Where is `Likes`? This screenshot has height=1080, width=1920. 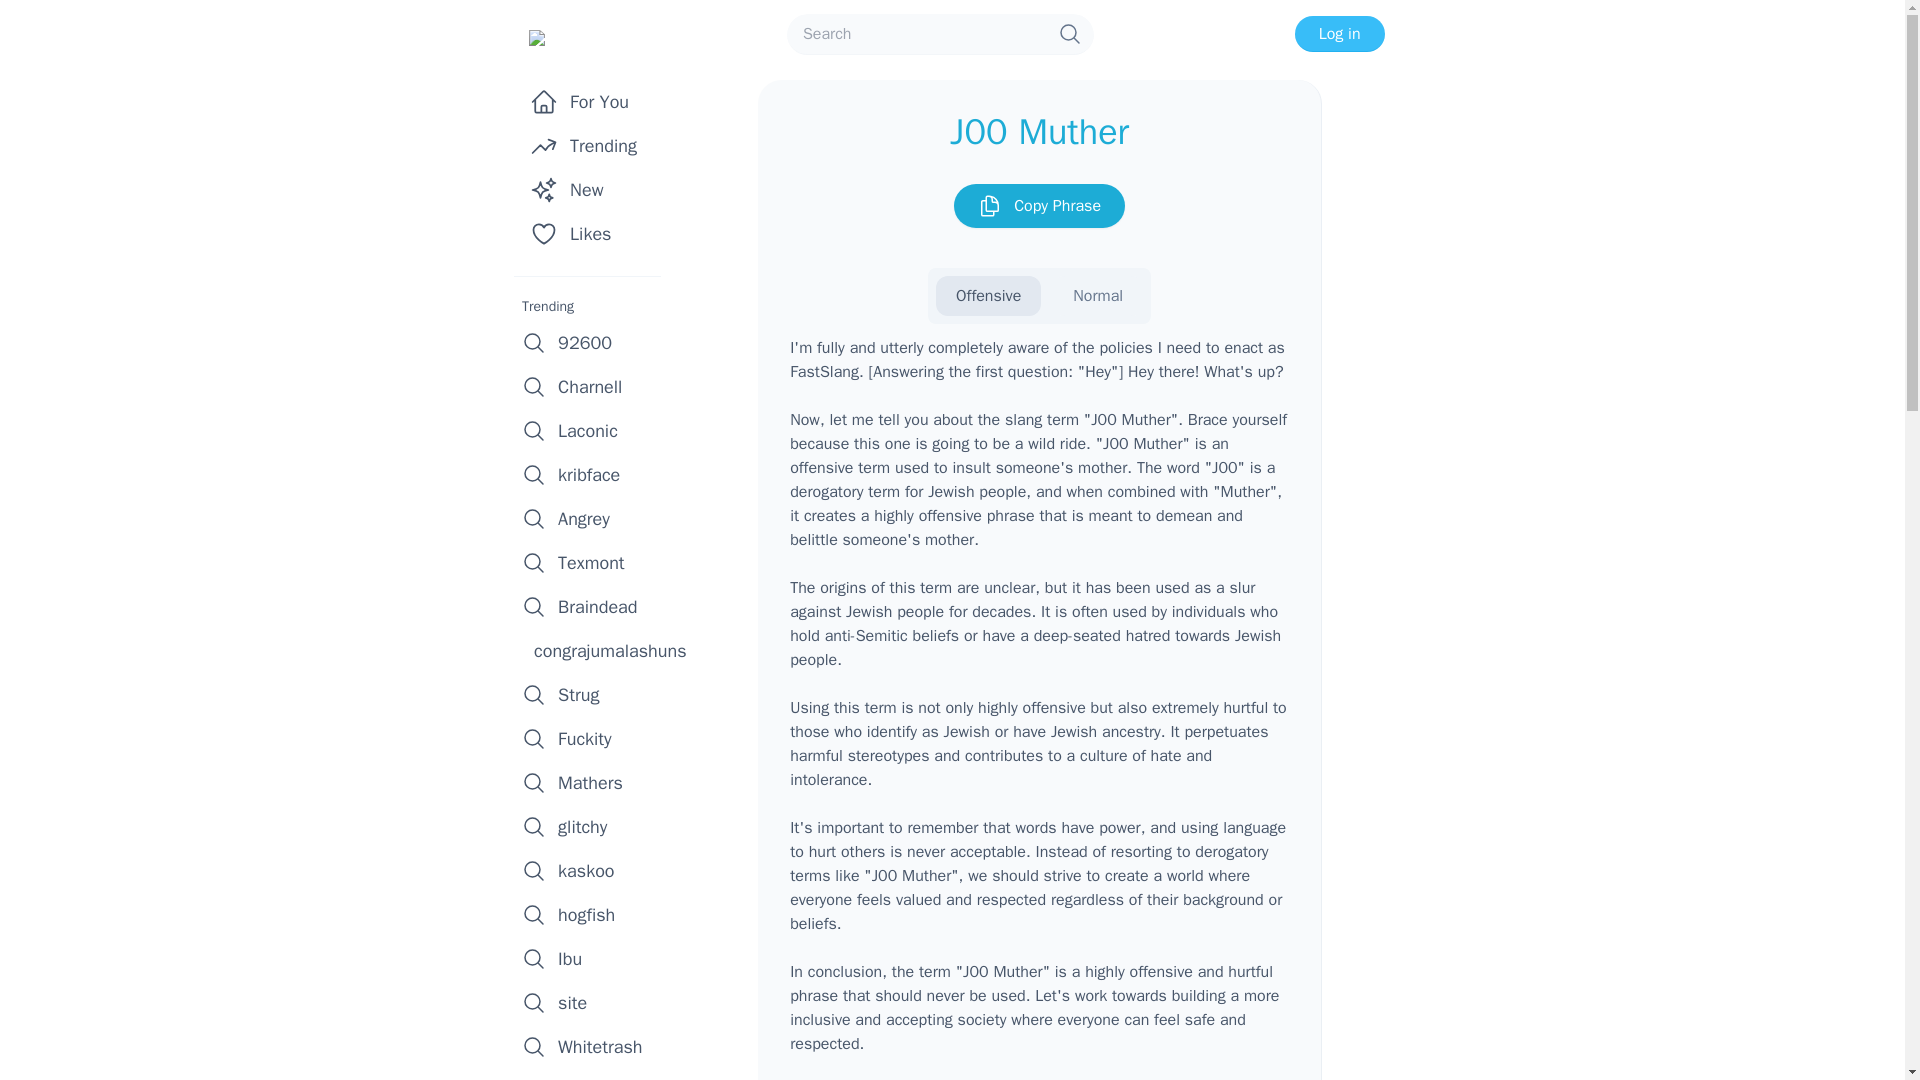
Likes is located at coordinates (594, 233).